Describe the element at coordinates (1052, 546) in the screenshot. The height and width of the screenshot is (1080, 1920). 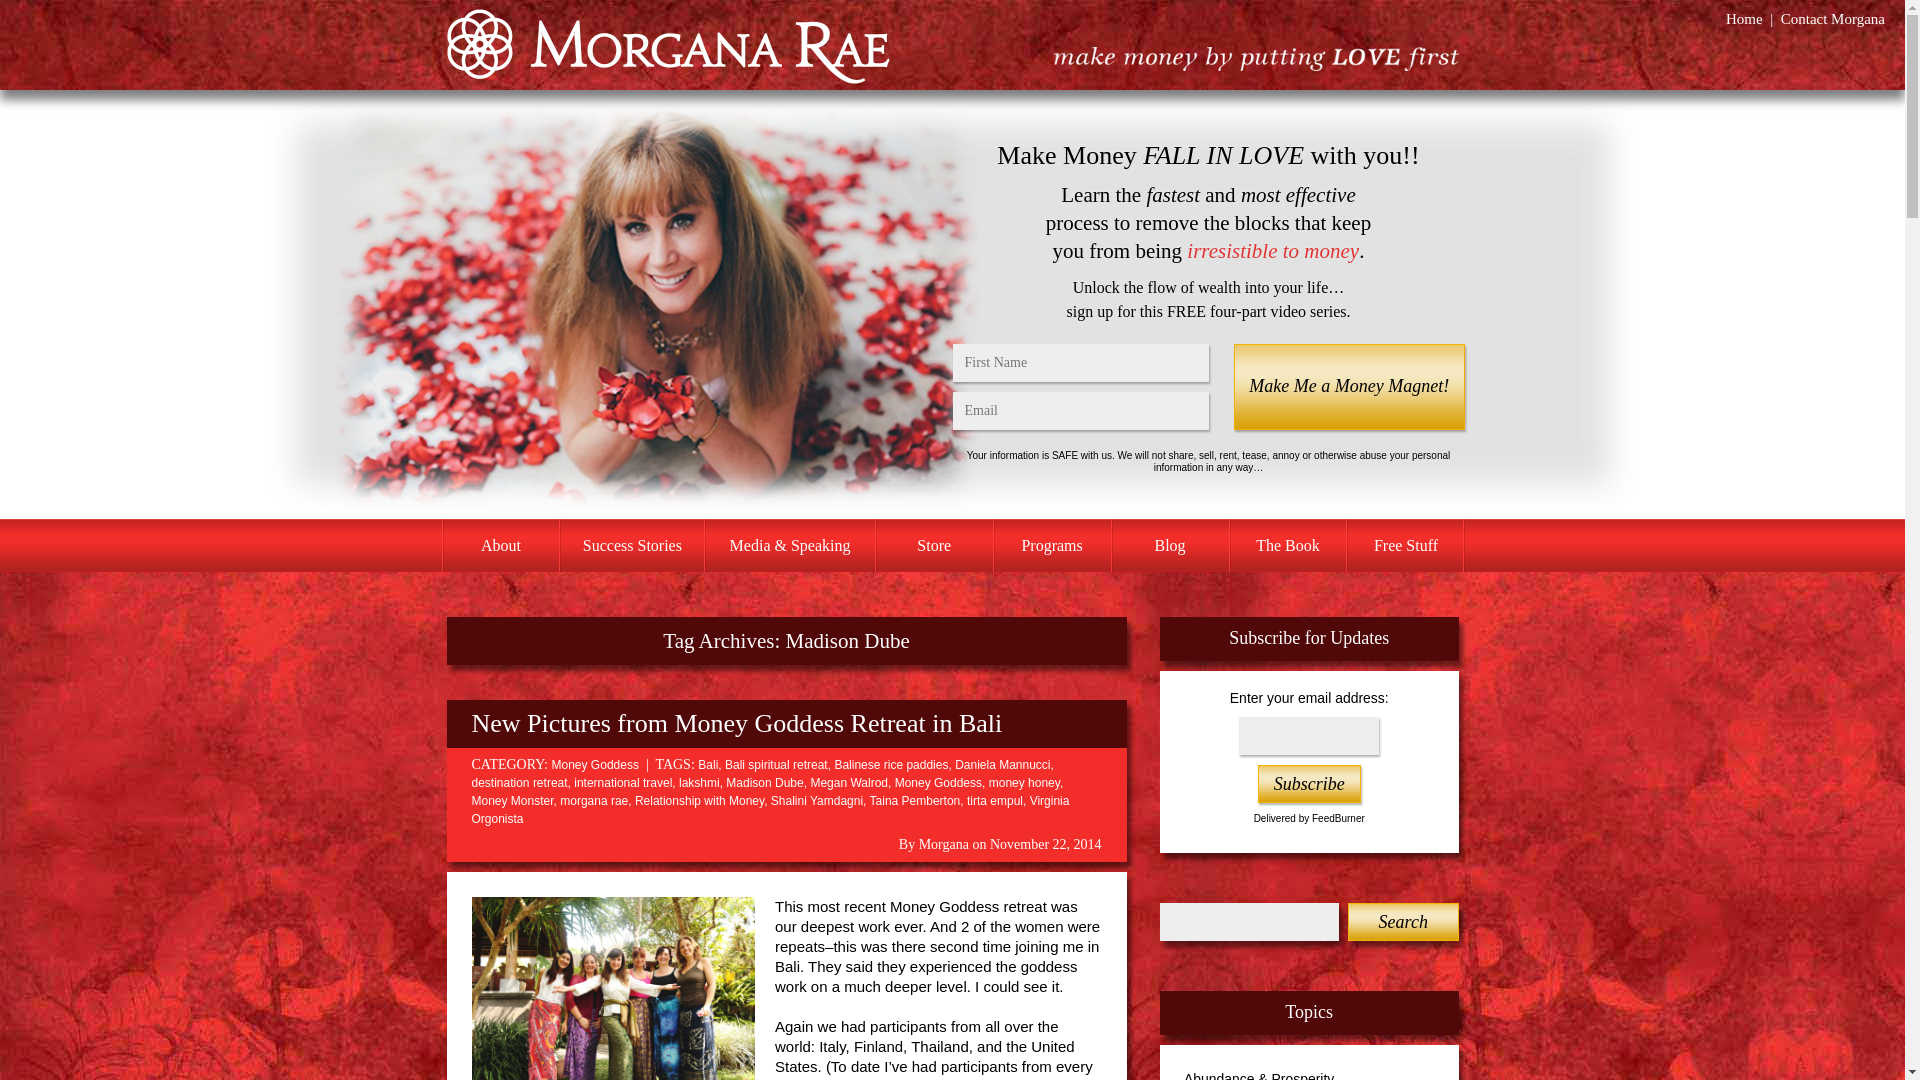
I see `Programs` at that location.